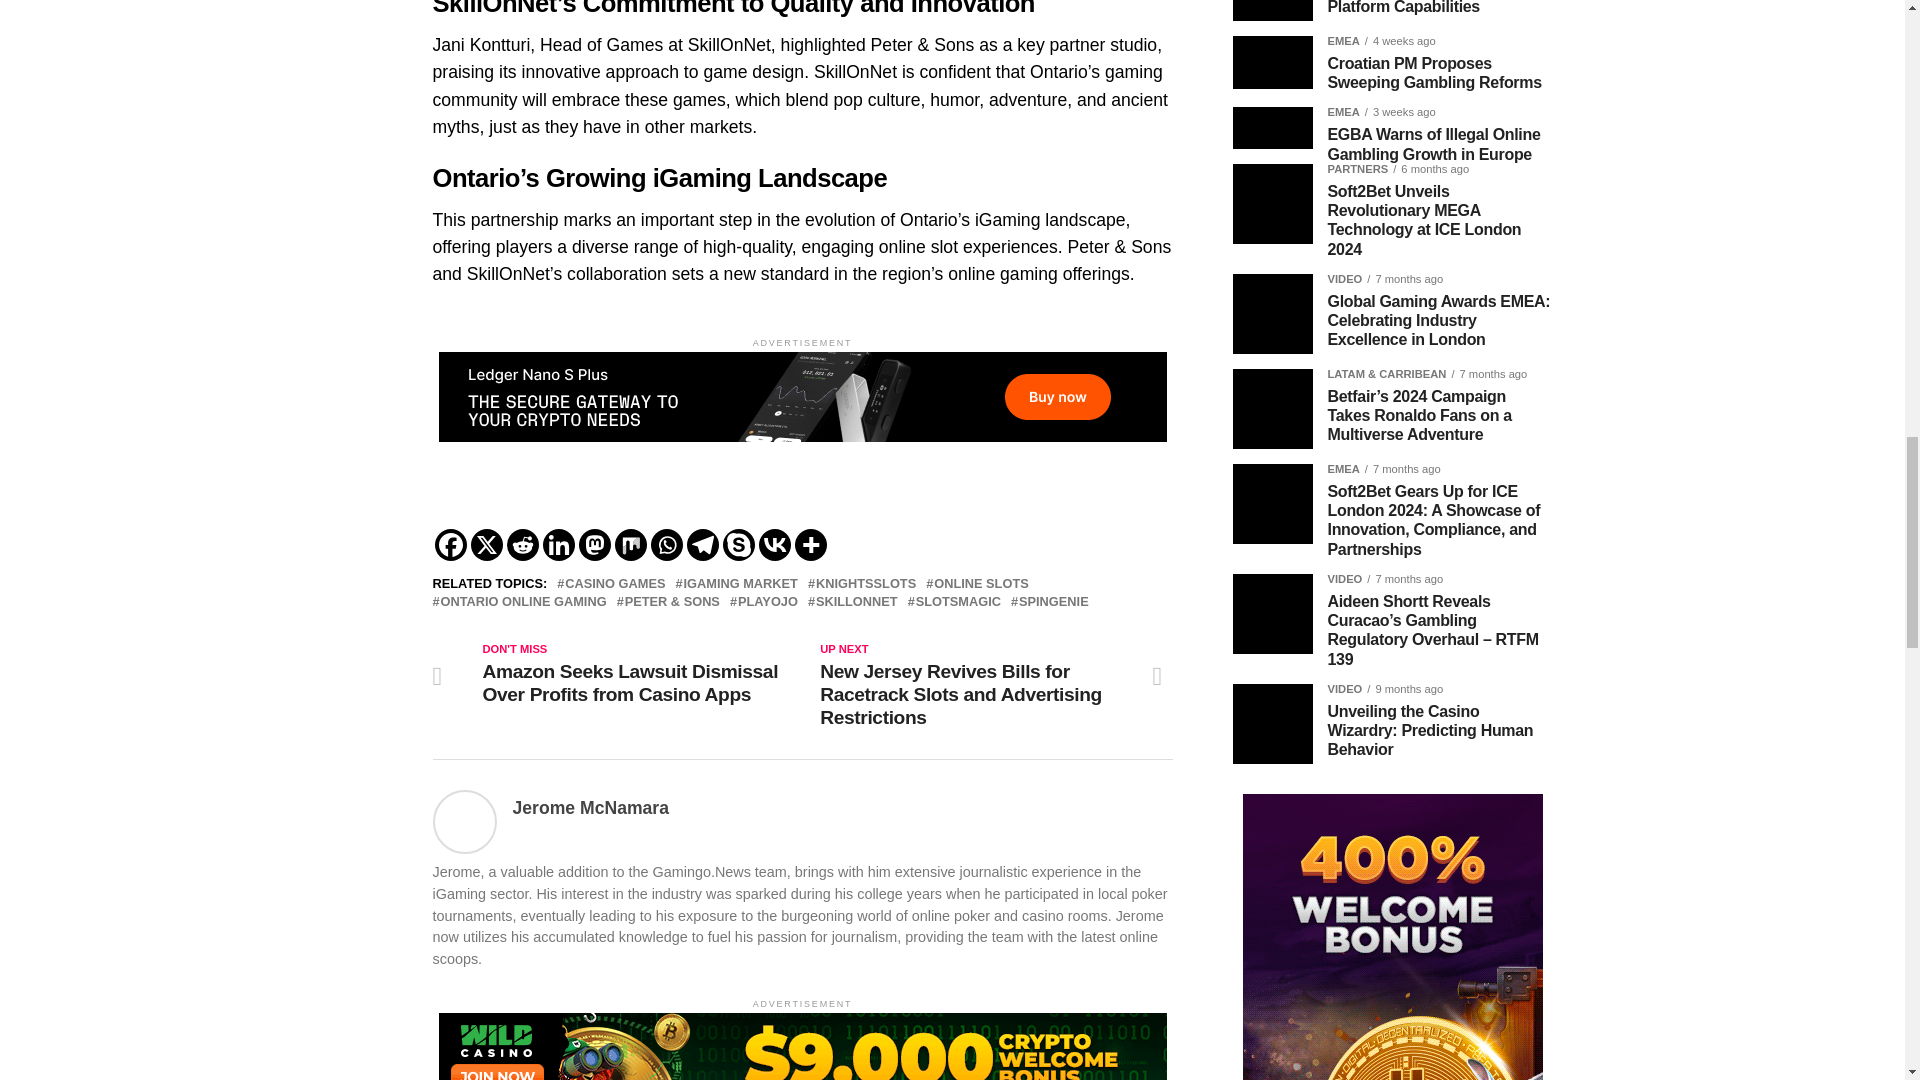 The width and height of the screenshot is (1920, 1080). I want to click on Mix, so click(630, 544).